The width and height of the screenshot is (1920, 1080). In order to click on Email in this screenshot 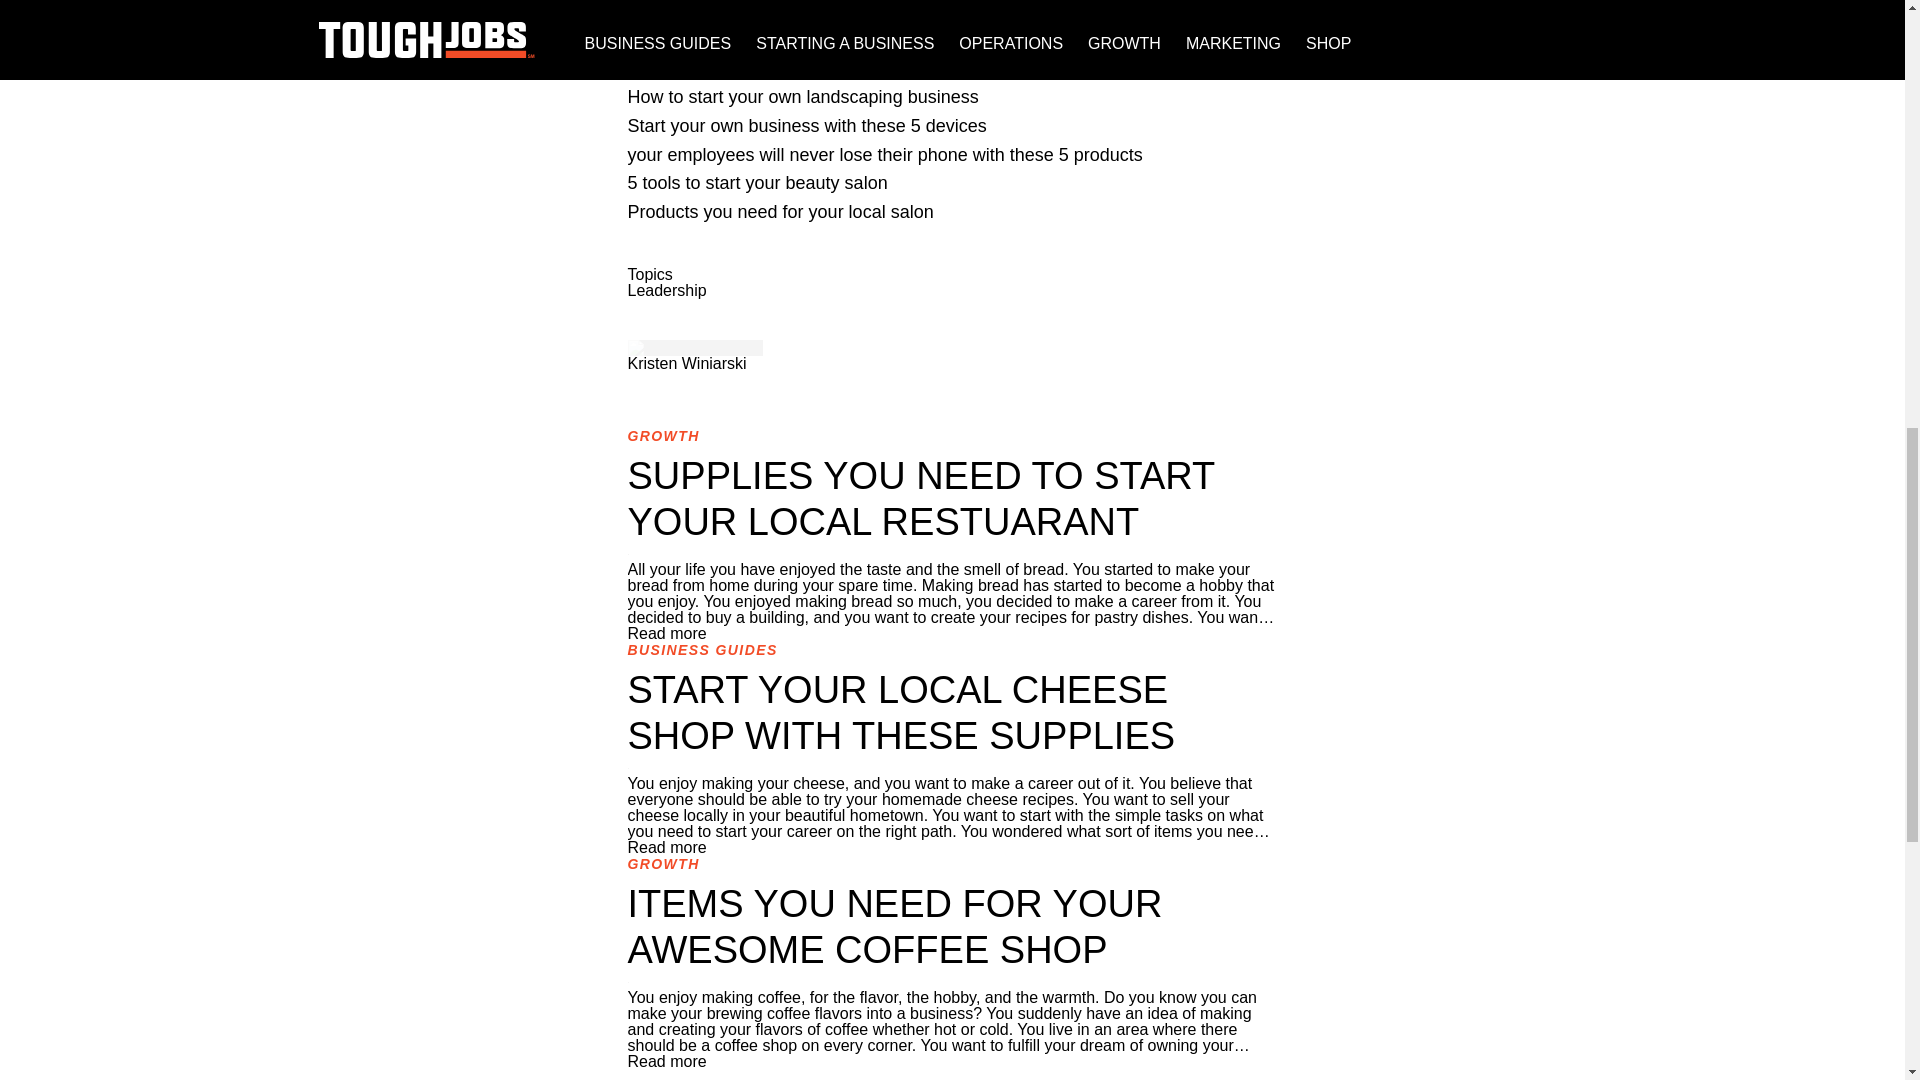, I will do `click(952, 379)`.